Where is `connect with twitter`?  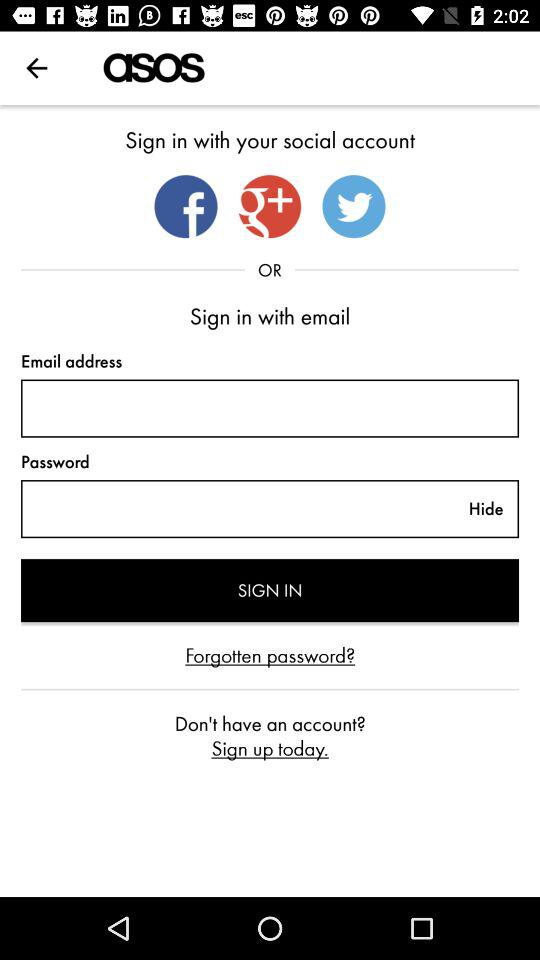 connect with twitter is located at coordinates (354, 206).